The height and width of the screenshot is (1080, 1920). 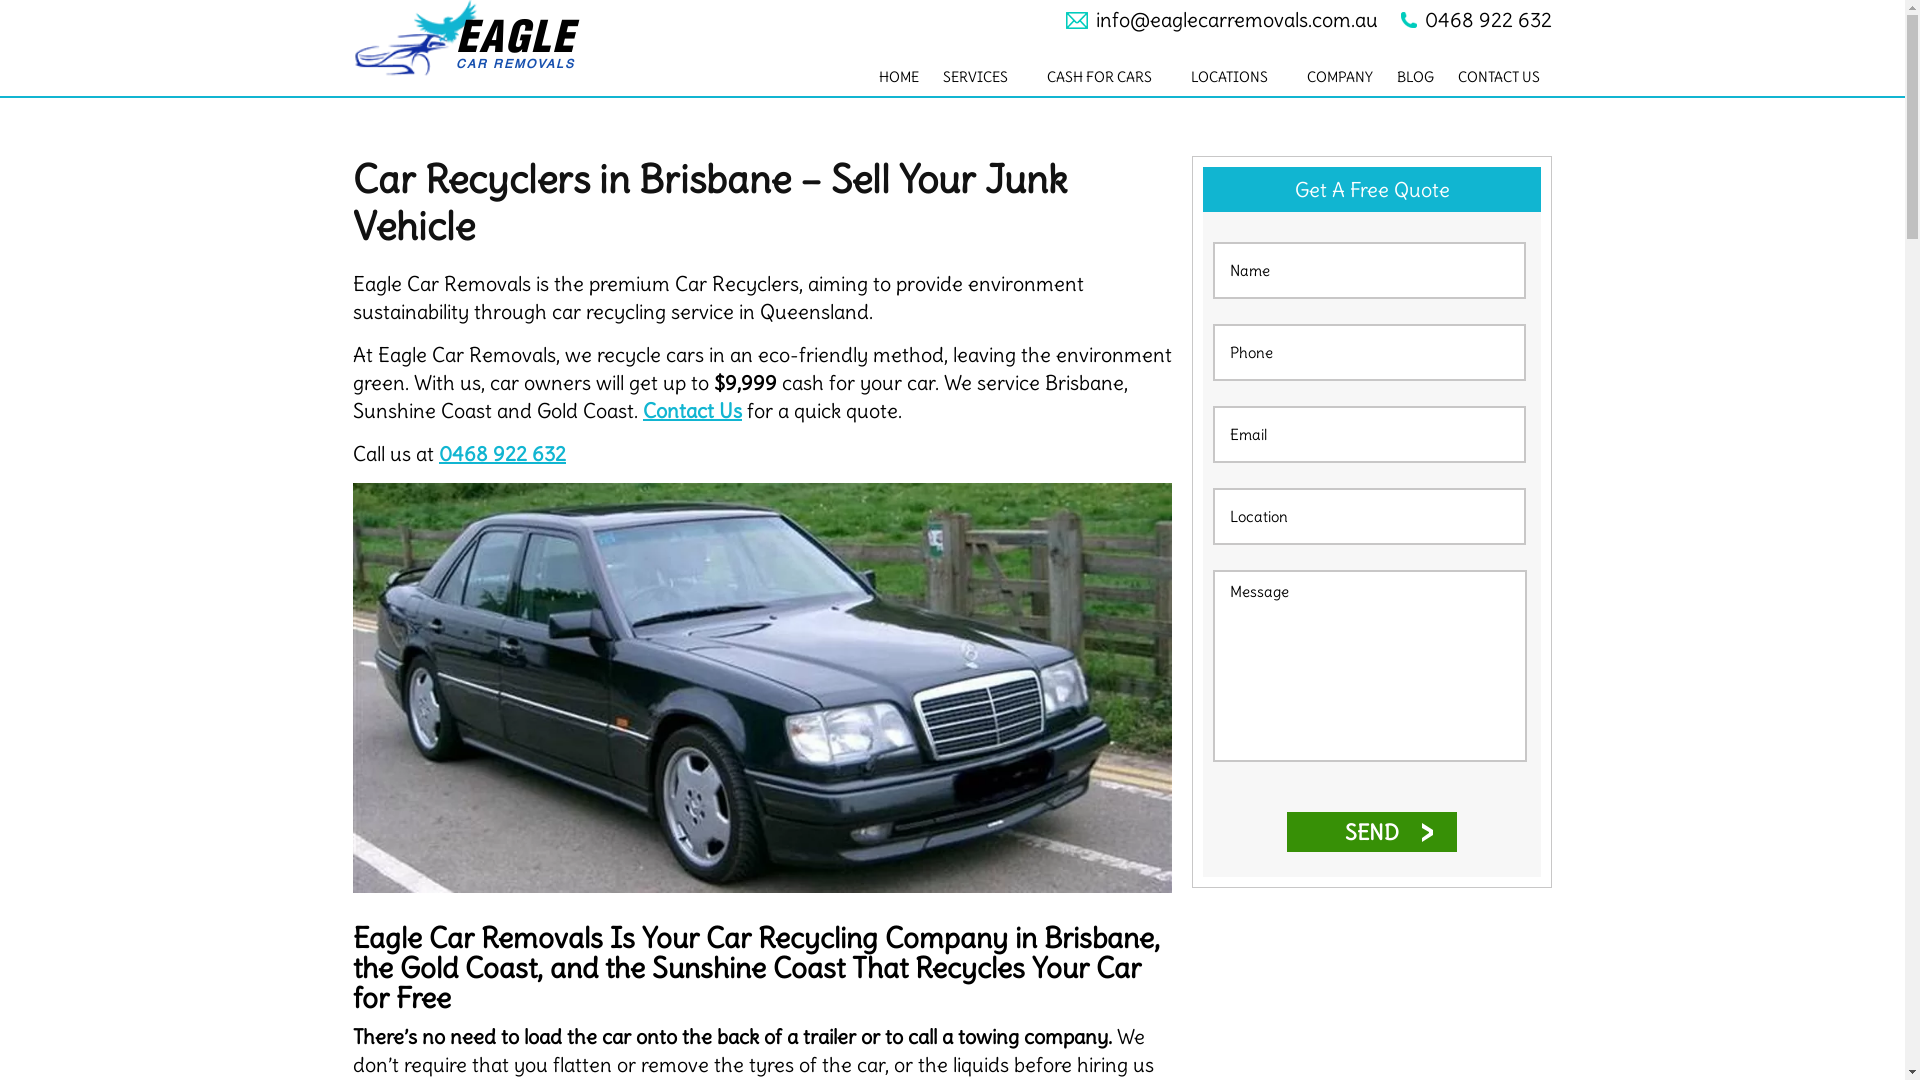 I want to click on LOCATIONS, so click(x=1237, y=77).